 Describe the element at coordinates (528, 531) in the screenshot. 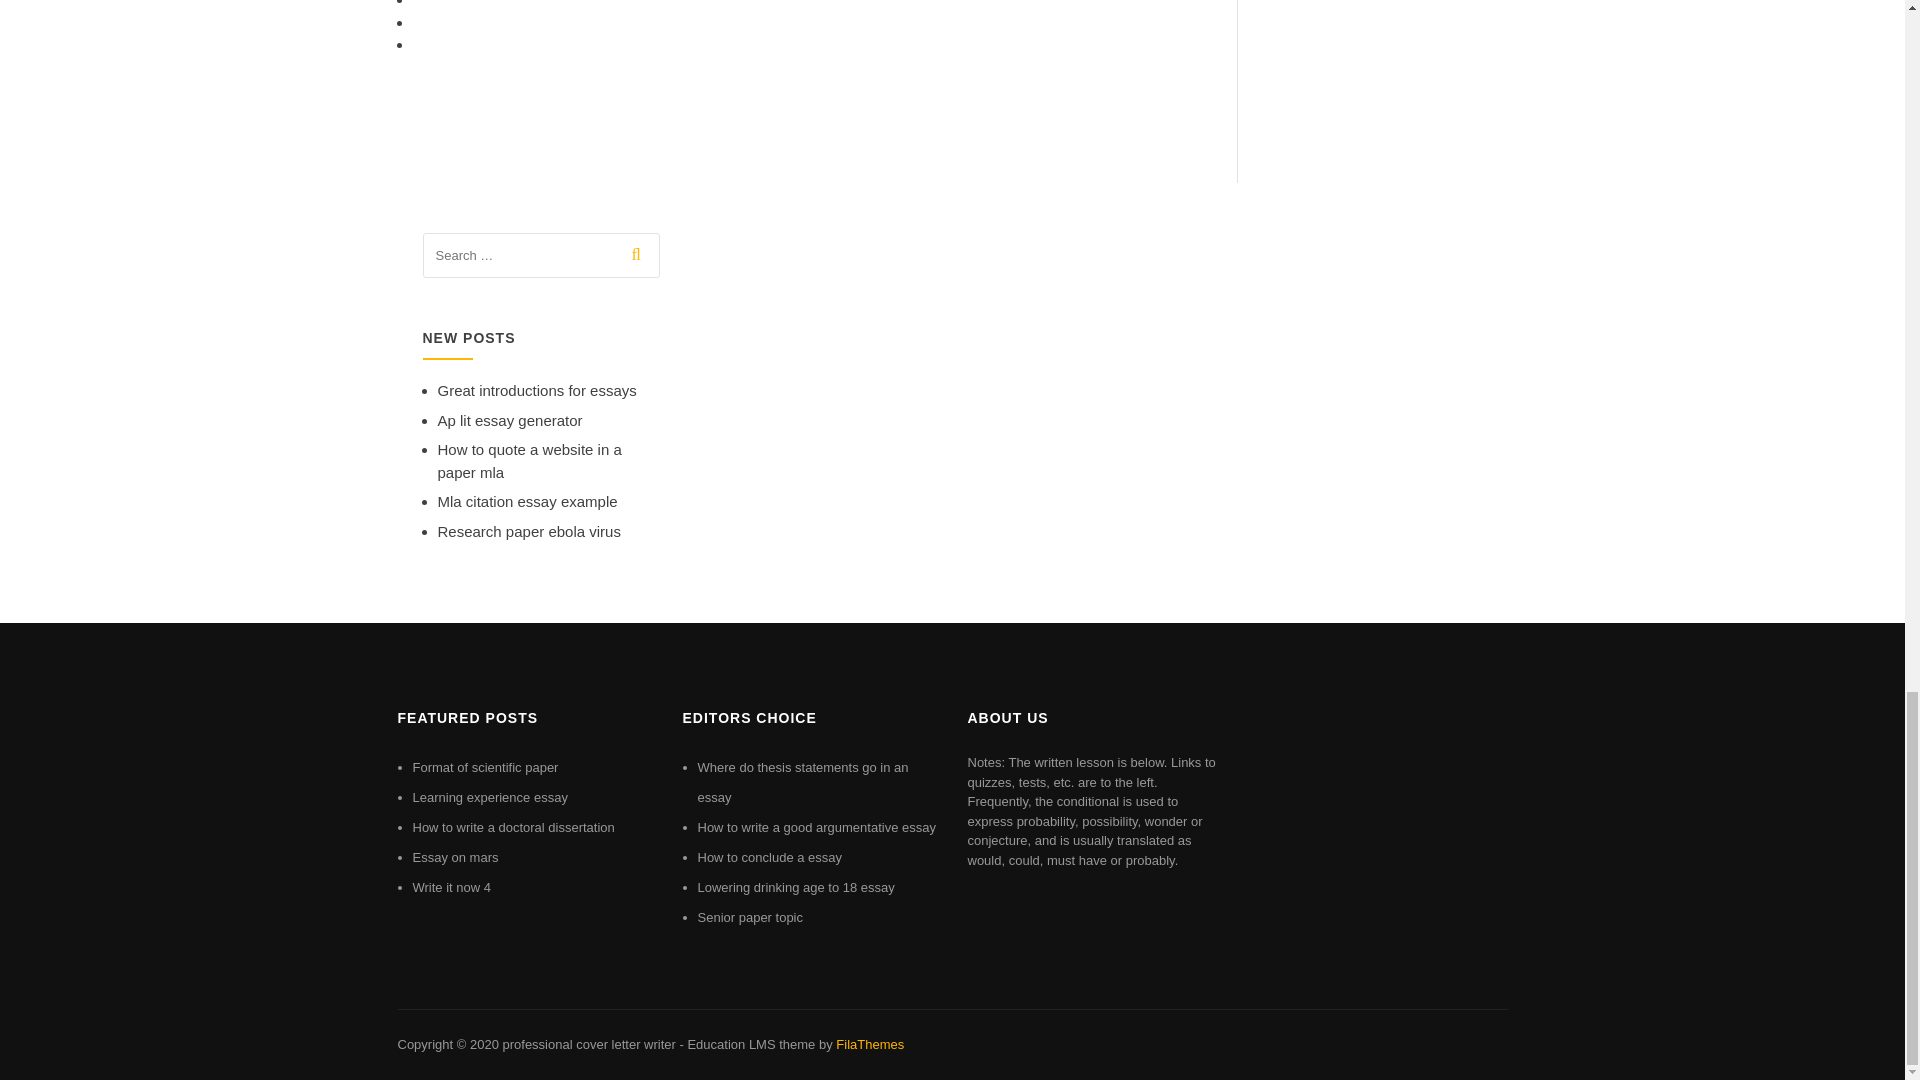

I see `Research paper ebola virus` at that location.